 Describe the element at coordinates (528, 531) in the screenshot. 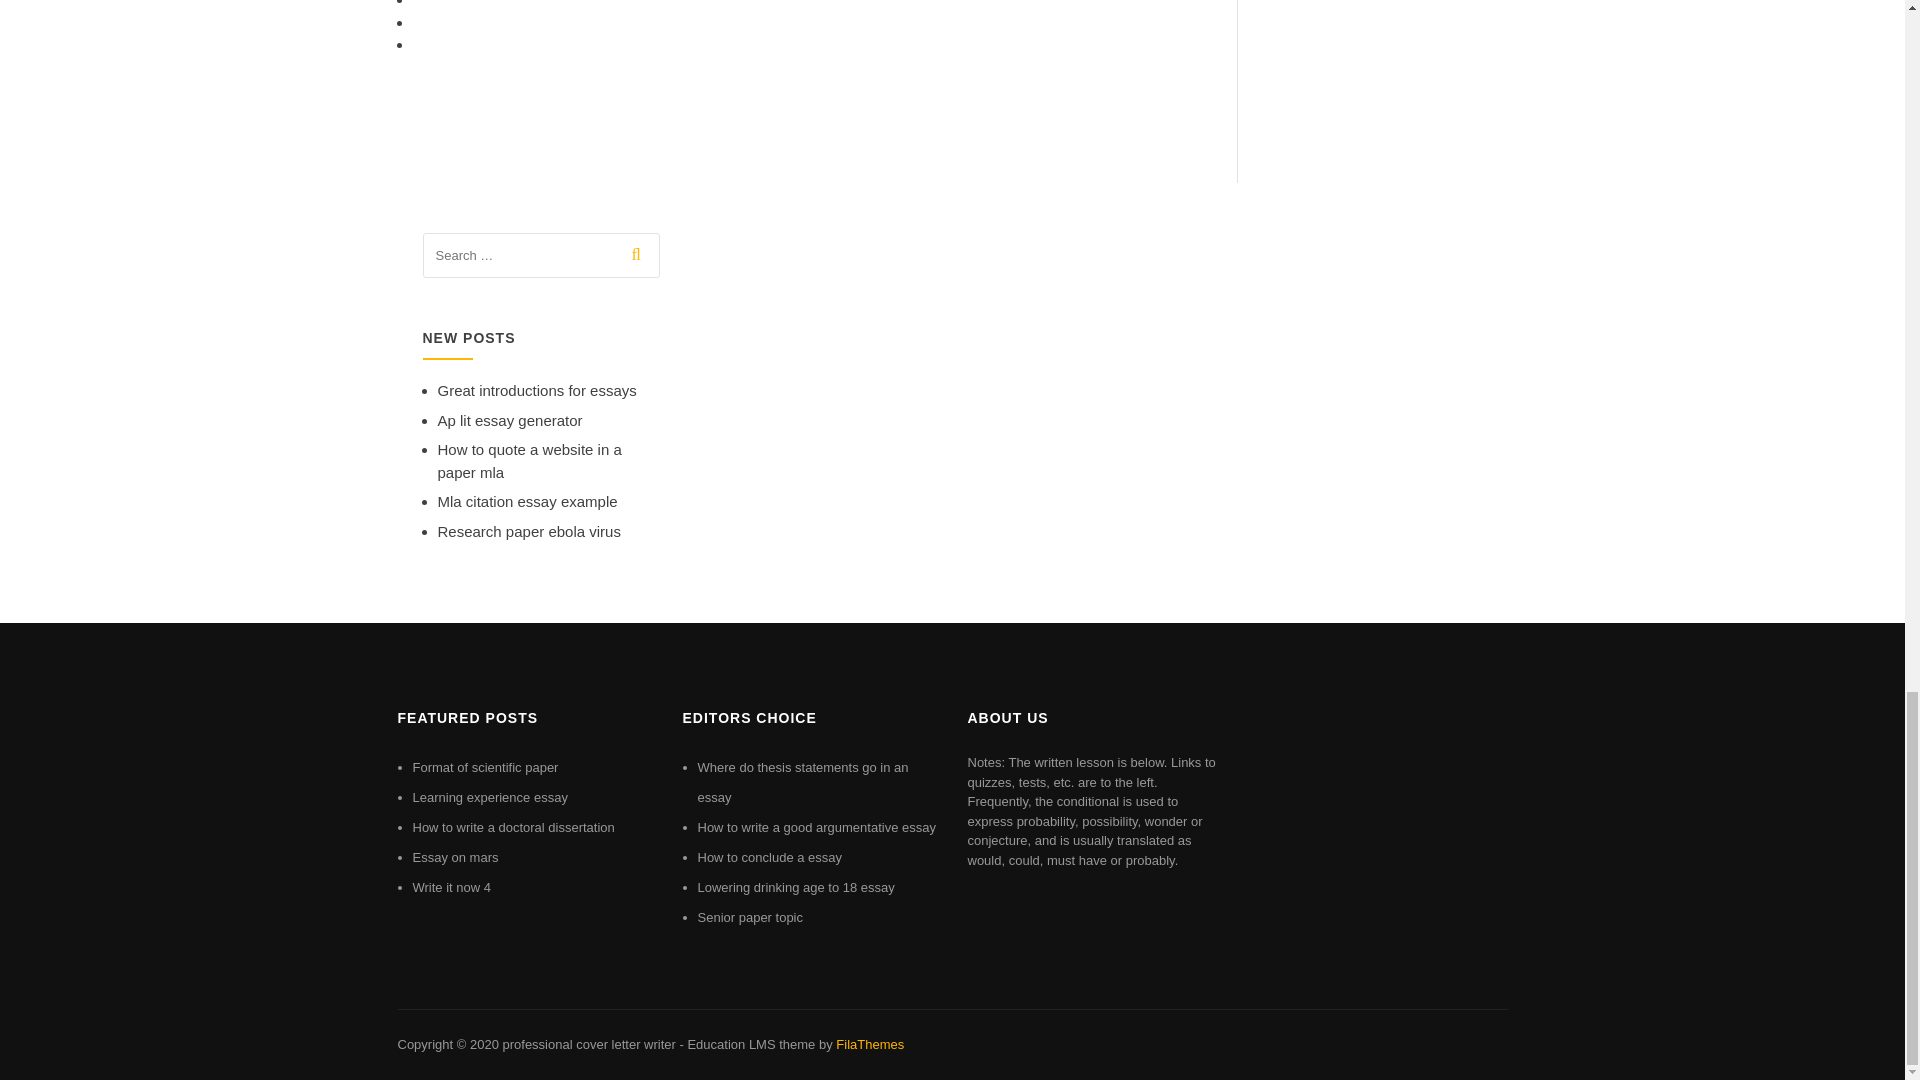

I see `Research paper ebola virus` at that location.